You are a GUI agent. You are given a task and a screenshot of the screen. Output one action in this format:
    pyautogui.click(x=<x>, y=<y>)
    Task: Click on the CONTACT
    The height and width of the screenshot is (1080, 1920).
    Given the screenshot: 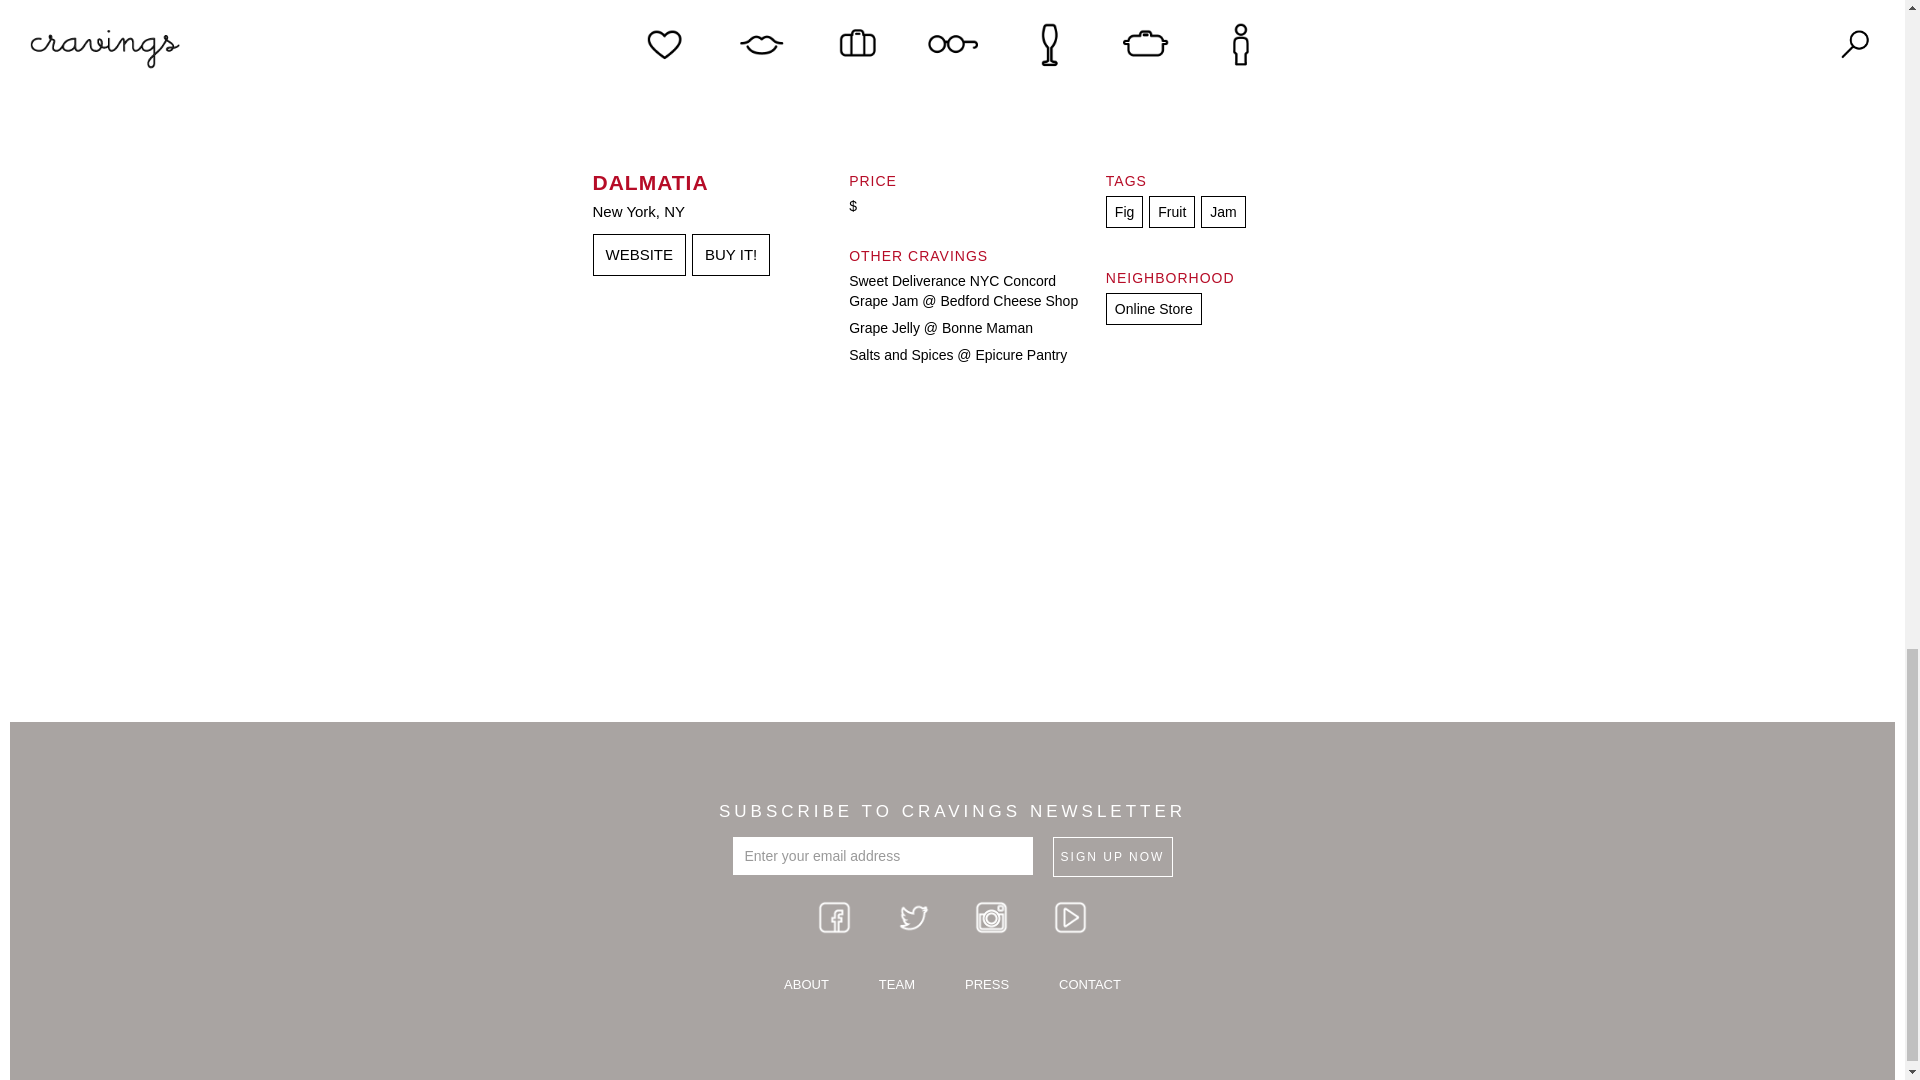 What is the action you would take?
    pyautogui.click(x=1090, y=985)
    